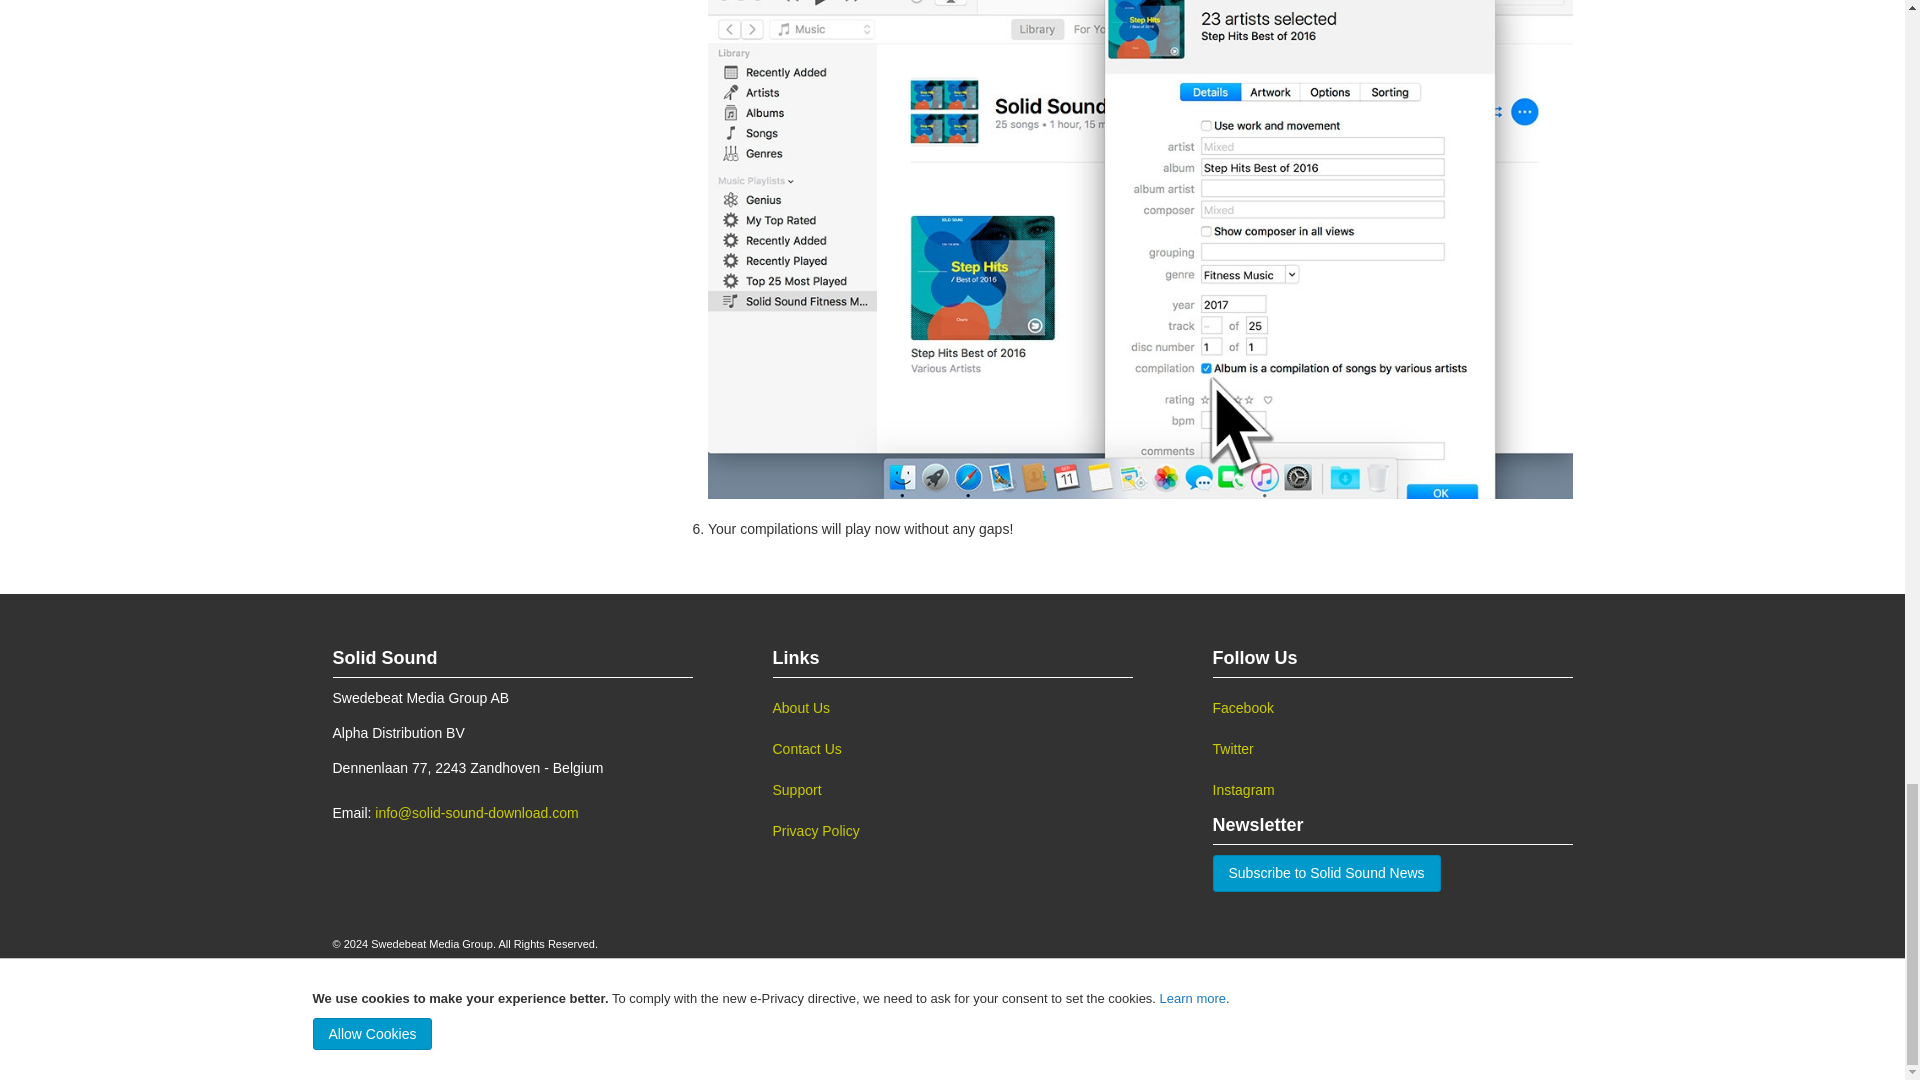 This screenshot has width=1920, height=1080. I want to click on Subscribe to Solid Sound News, so click(1326, 874).